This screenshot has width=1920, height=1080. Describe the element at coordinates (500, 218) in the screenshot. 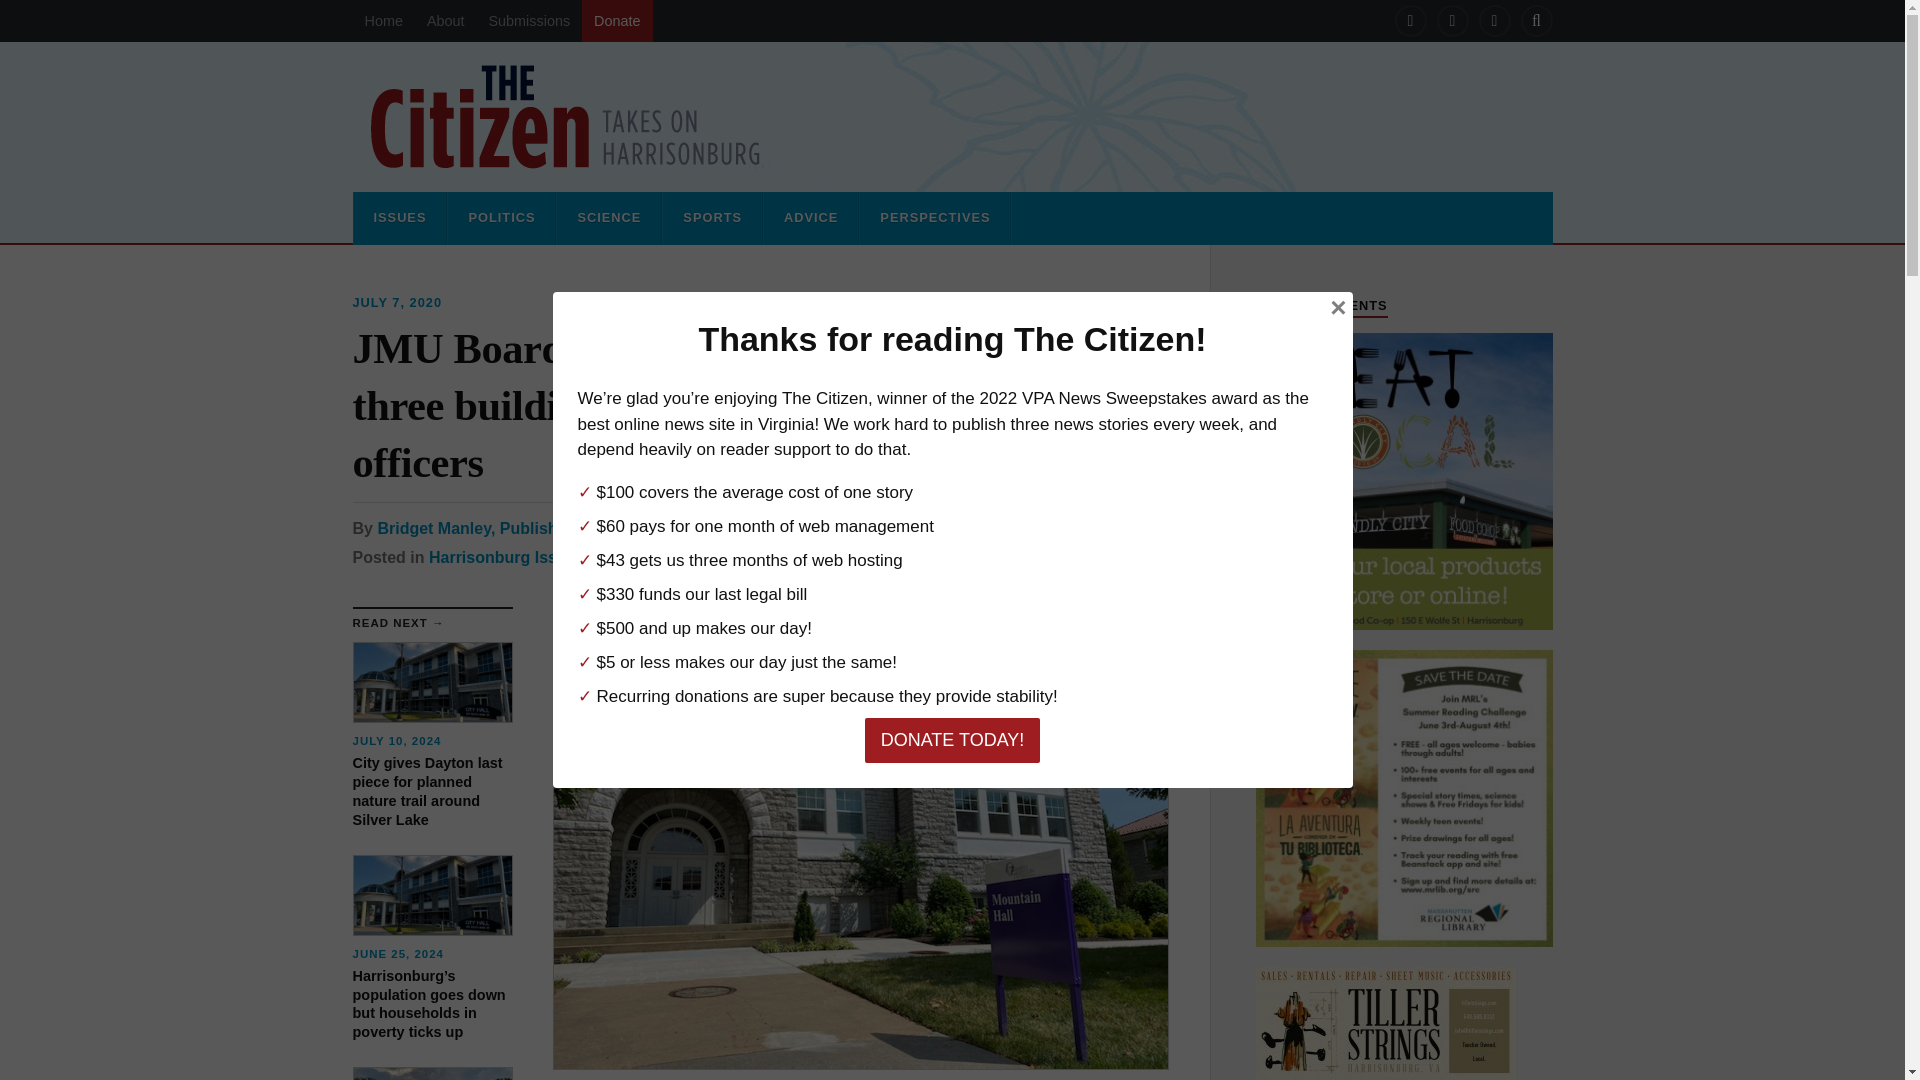

I see `POLITICS` at that location.